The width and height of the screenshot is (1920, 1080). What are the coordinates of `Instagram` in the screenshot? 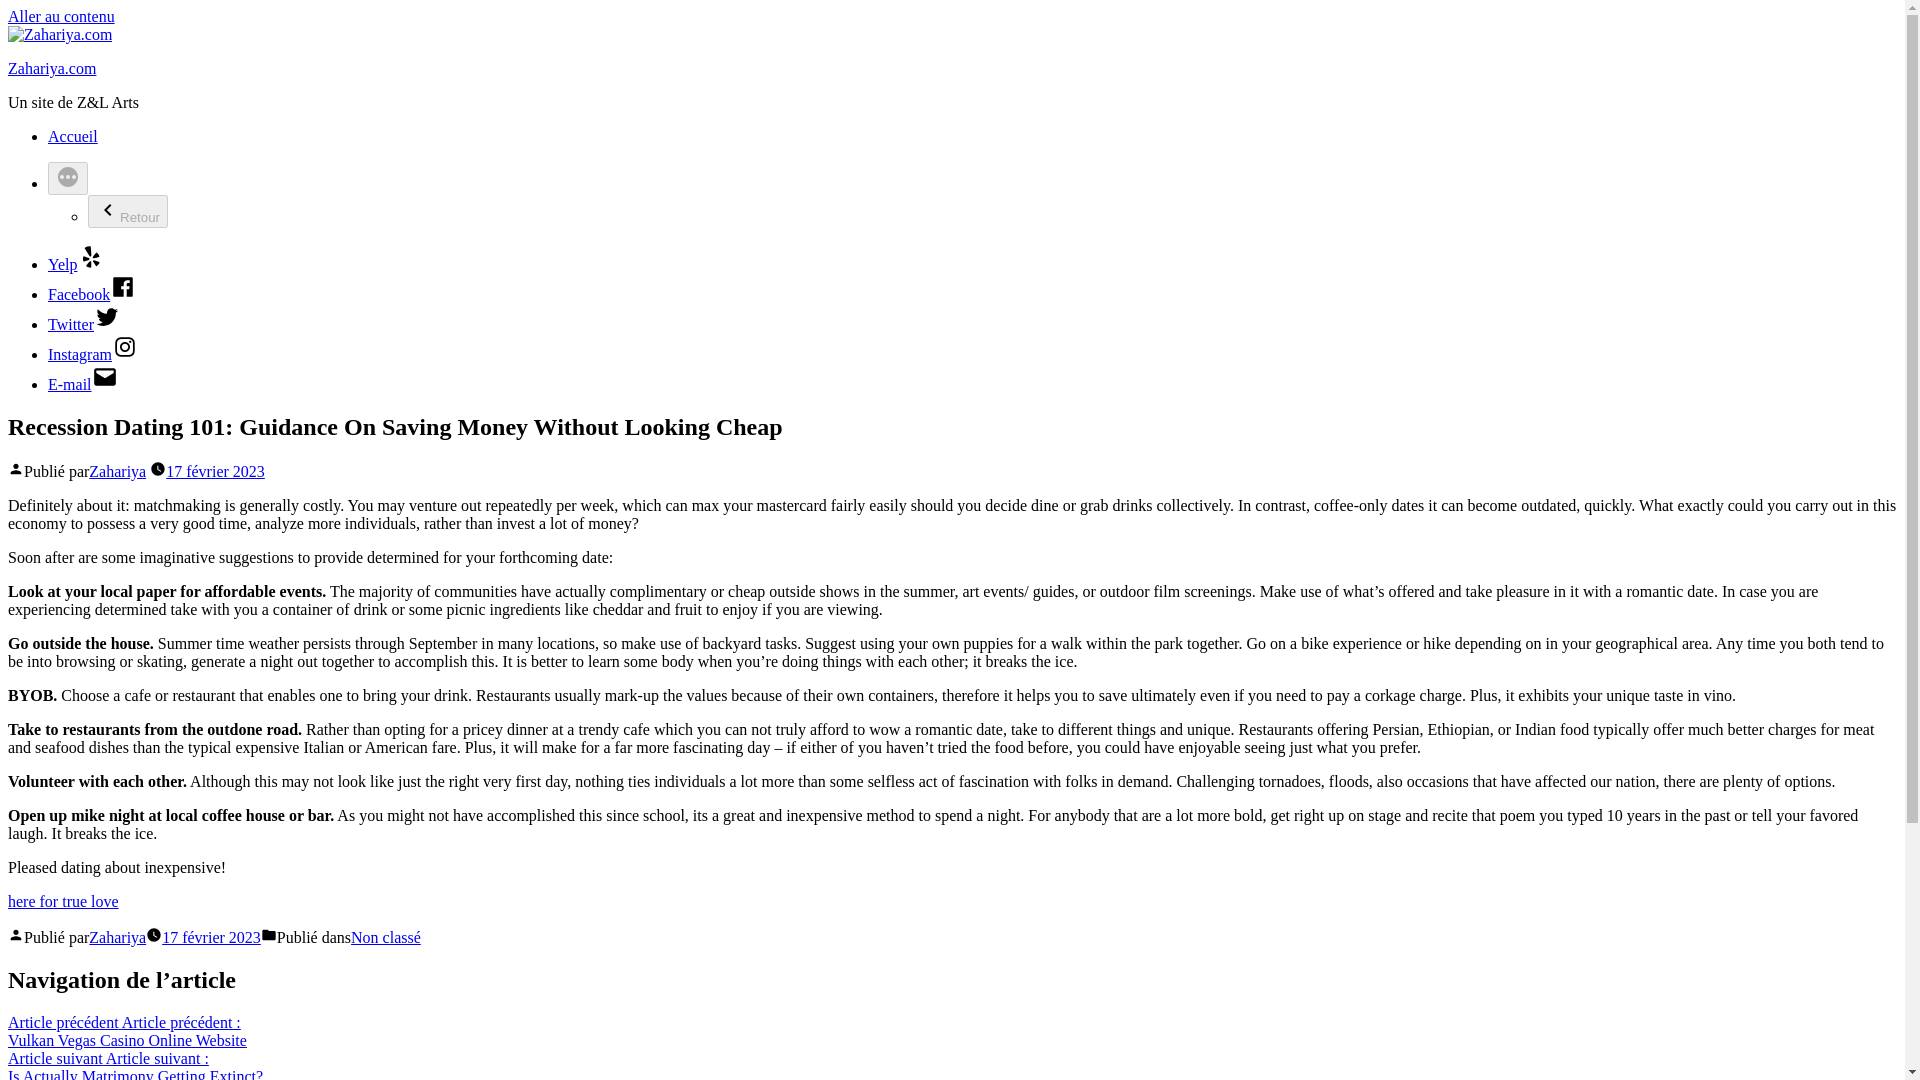 It's located at (93, 354).